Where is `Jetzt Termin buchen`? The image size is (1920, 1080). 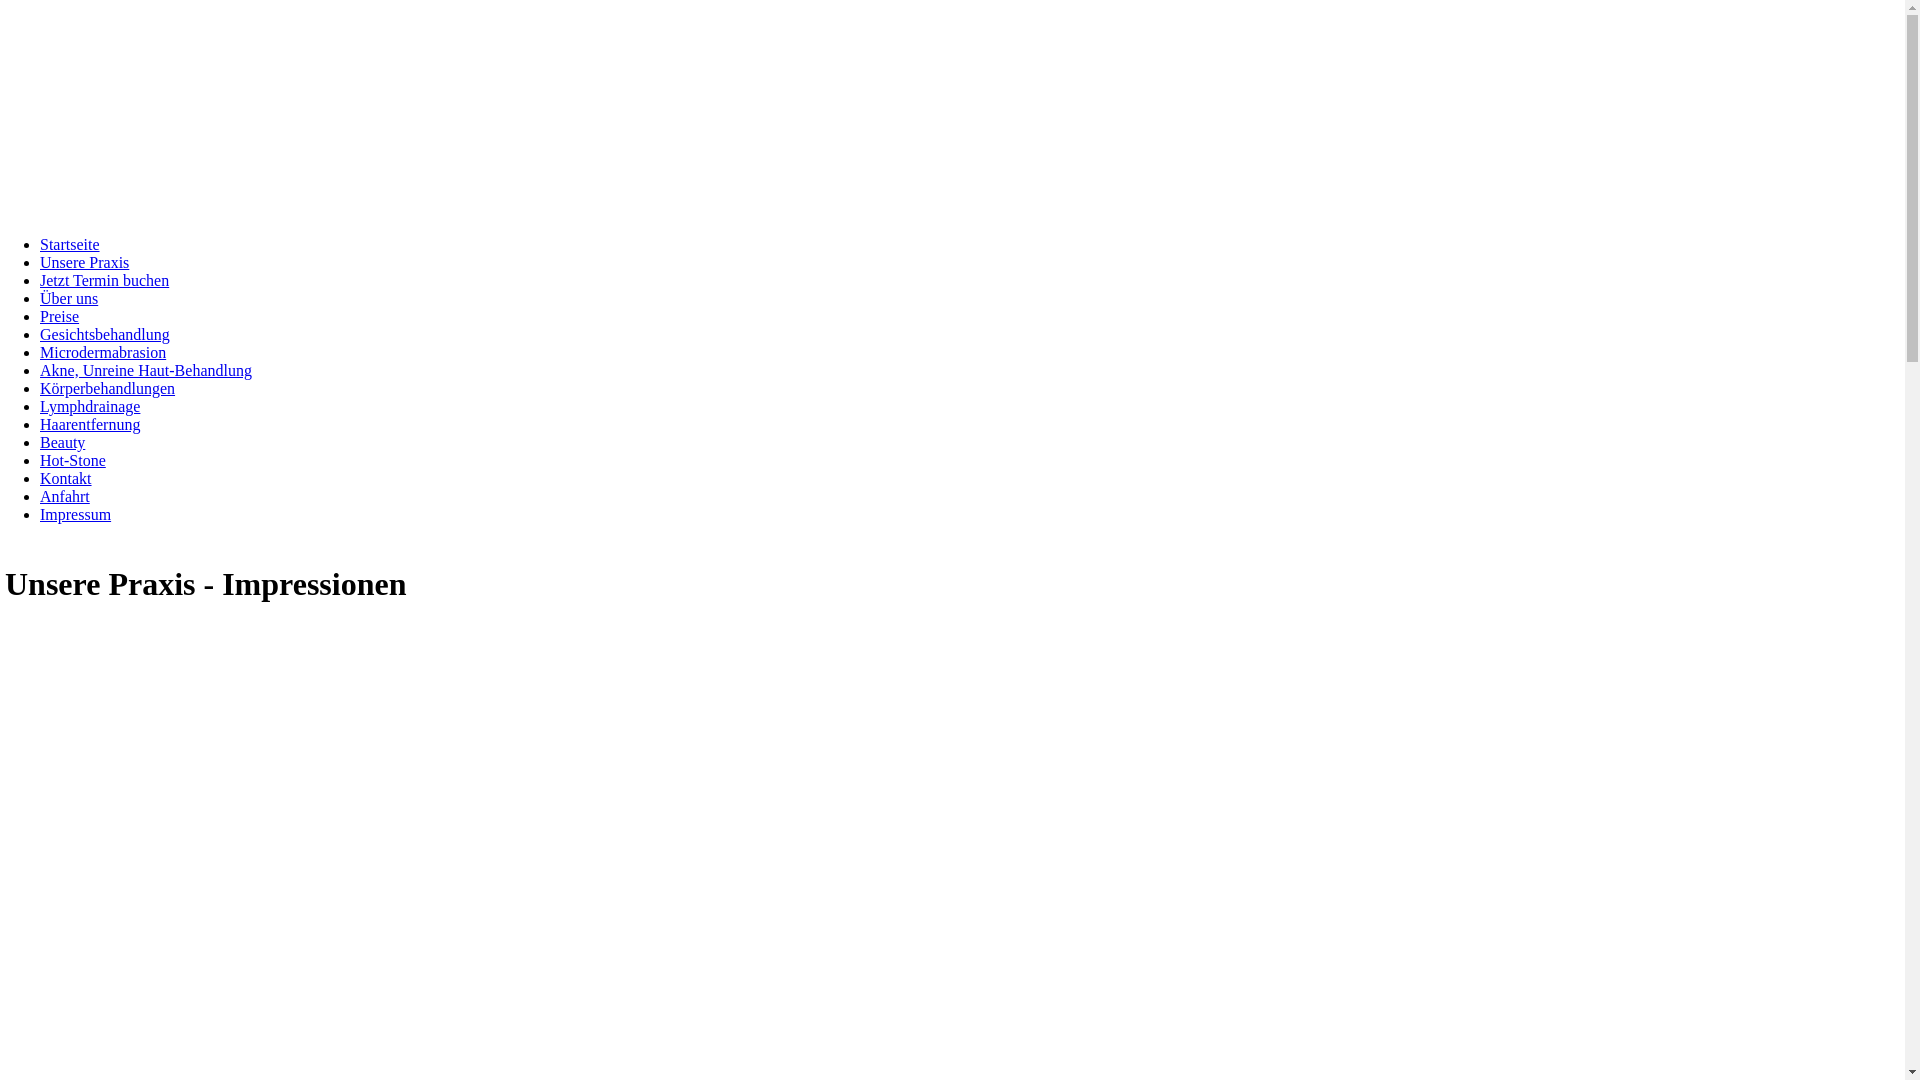
Jetzt Termin buchen is located at coordinates (104, 280).